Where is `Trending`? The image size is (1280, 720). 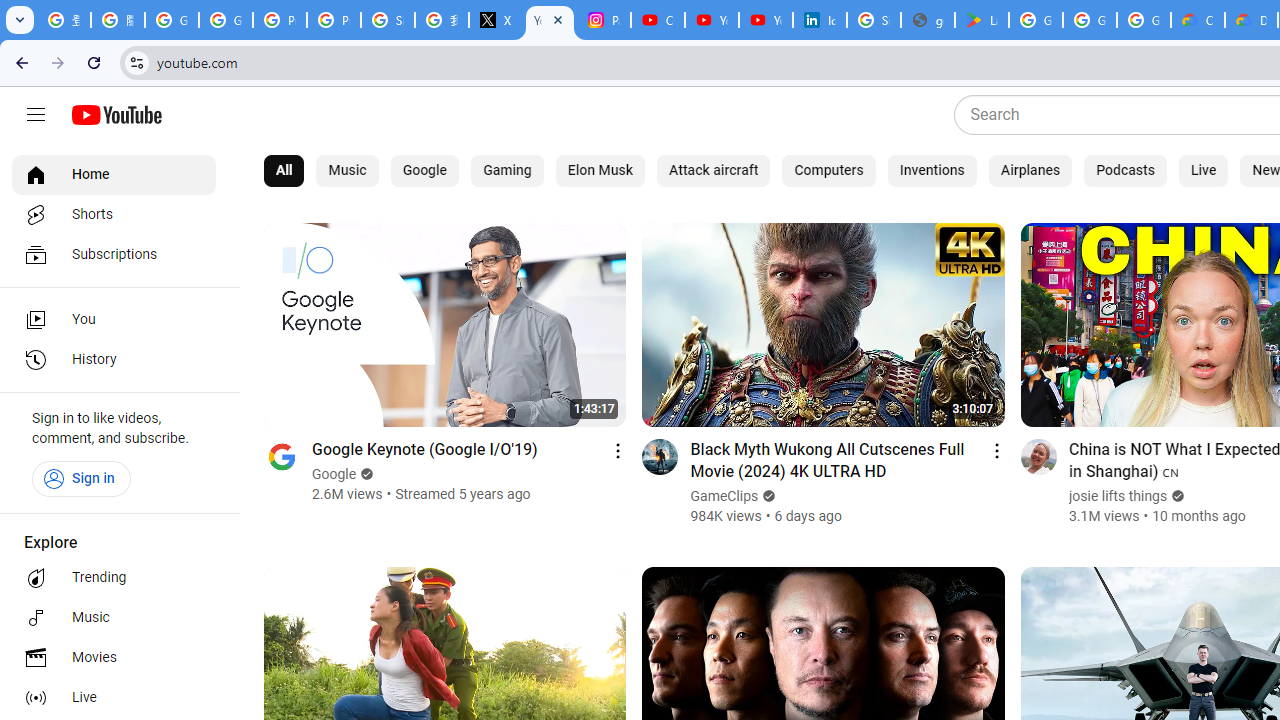 Trending is located at coordinates (114, 578).